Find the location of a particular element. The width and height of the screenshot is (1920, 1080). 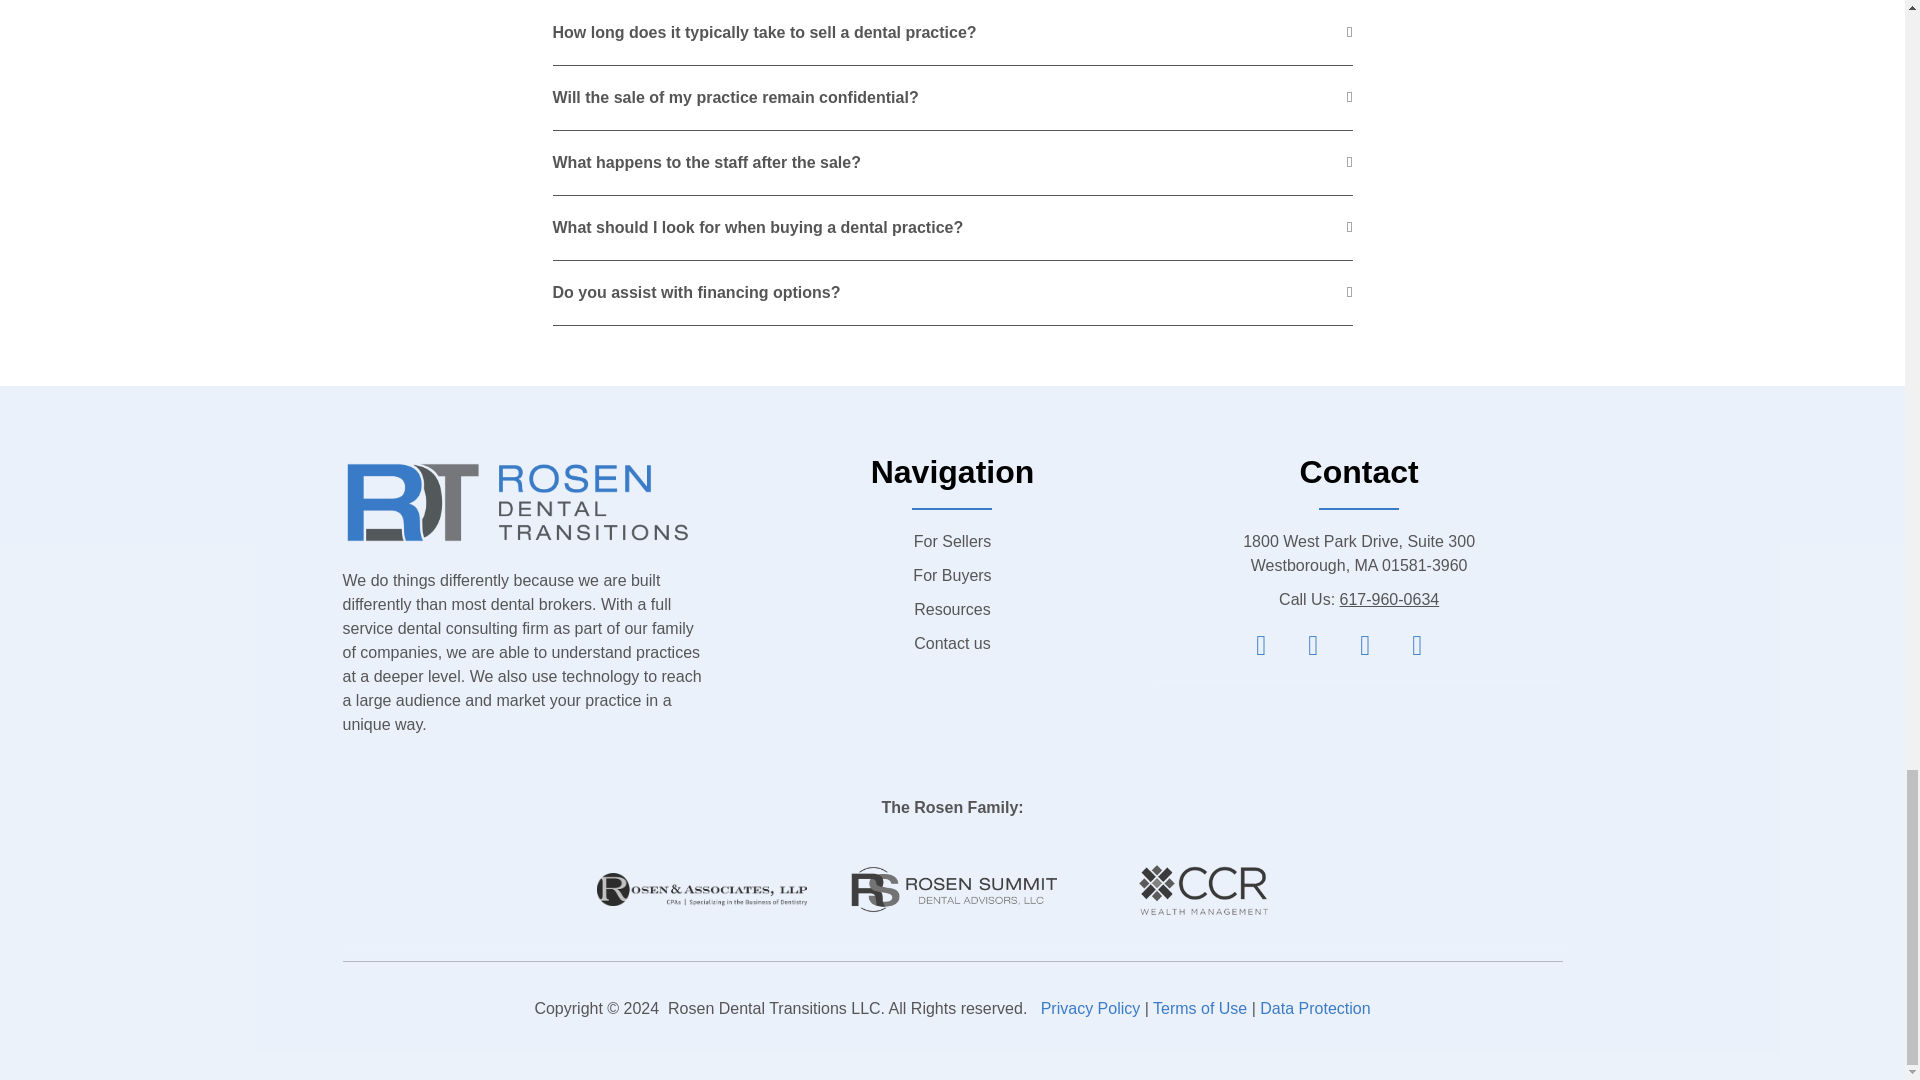

Data Protection is located at coordinates (1314, 1008).